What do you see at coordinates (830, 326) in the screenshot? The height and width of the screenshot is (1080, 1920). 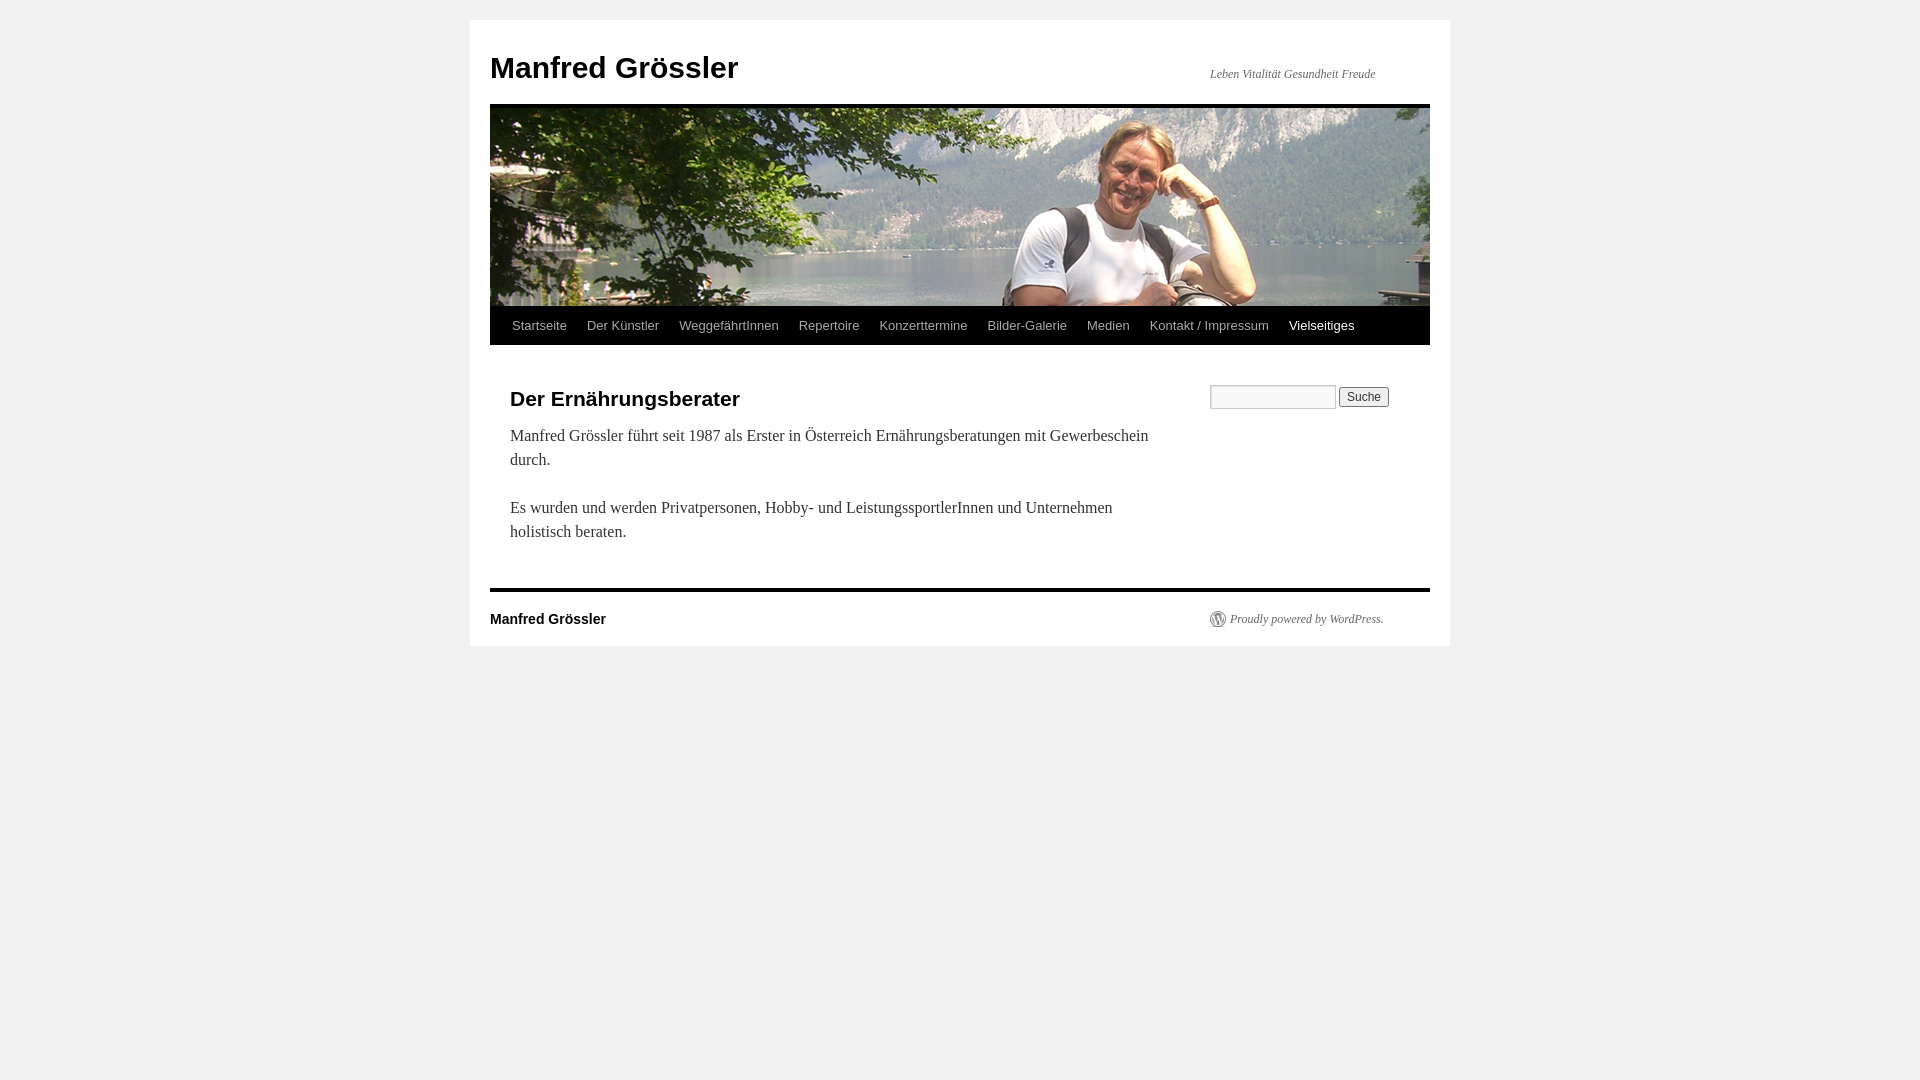 I see `Repertoire` at bounding box center [830, 326].